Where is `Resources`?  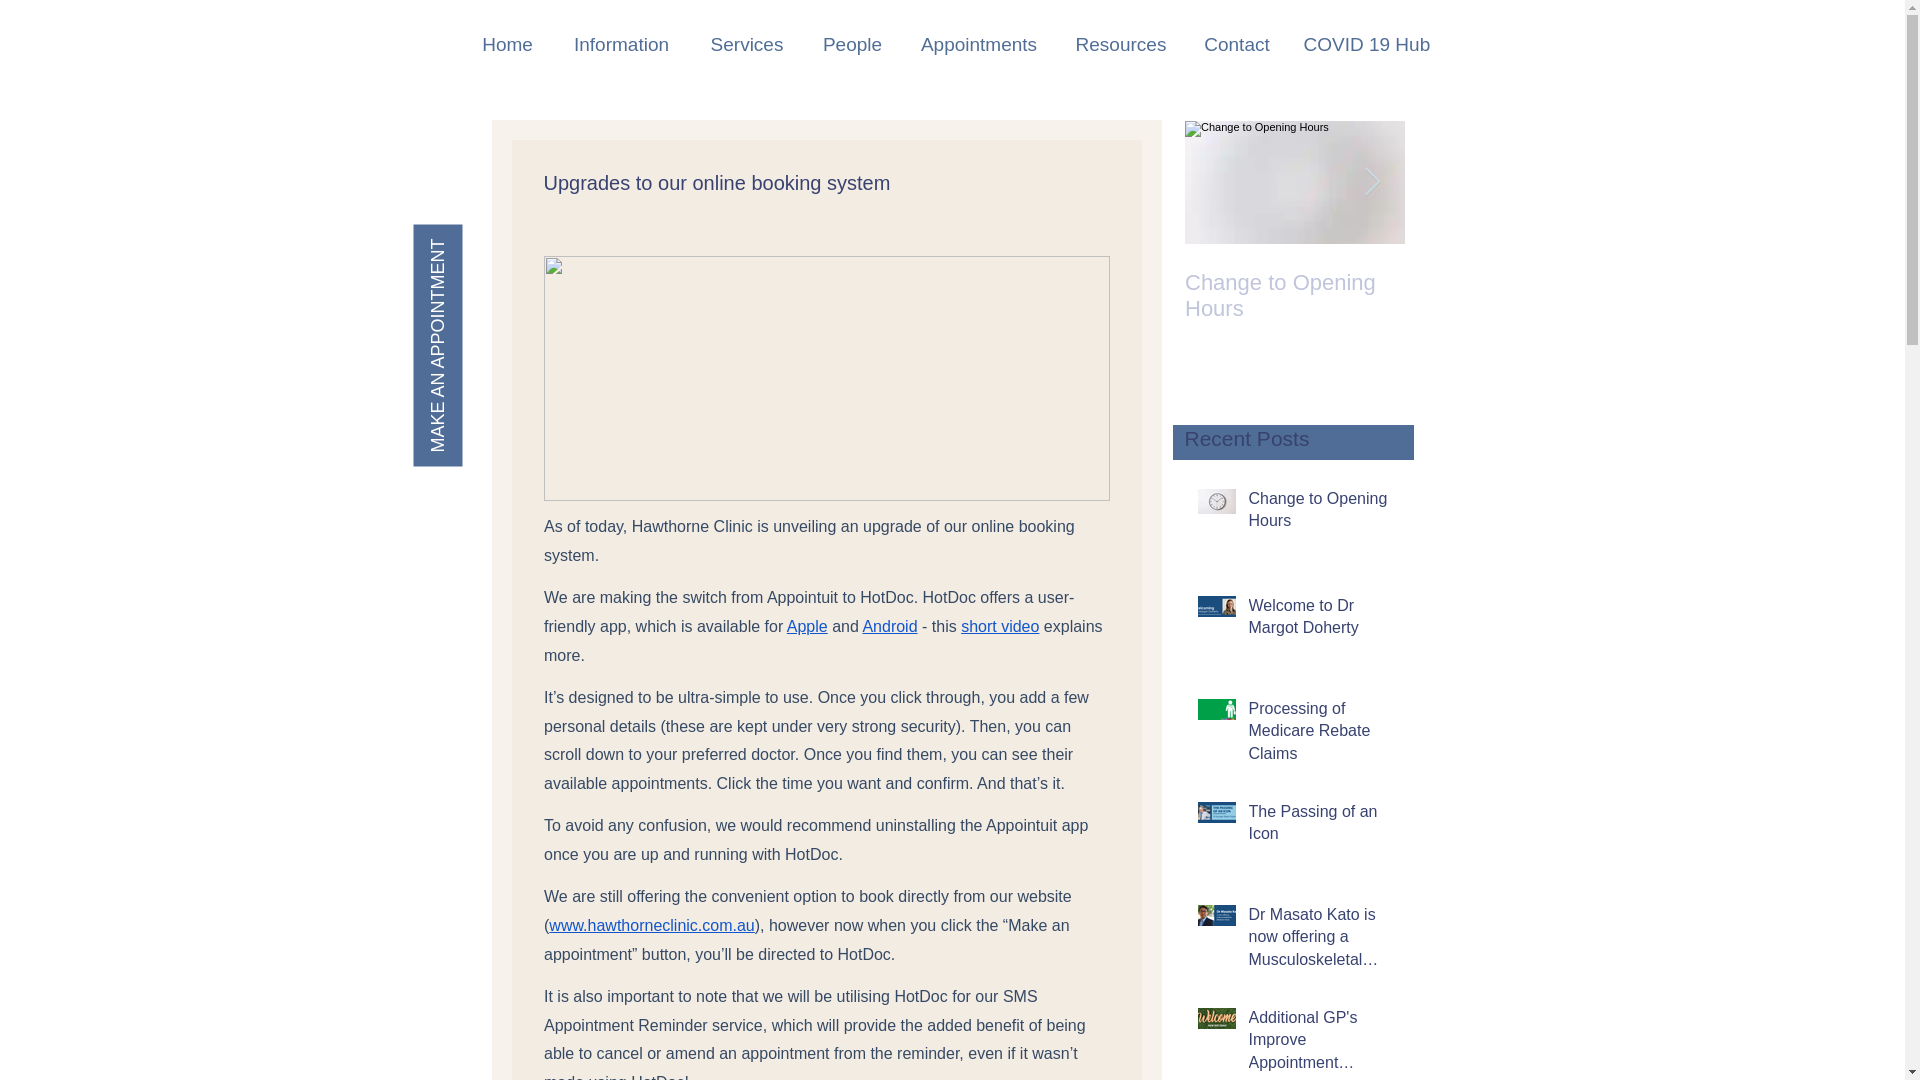 Resources is located at coordinates (1120, 44).